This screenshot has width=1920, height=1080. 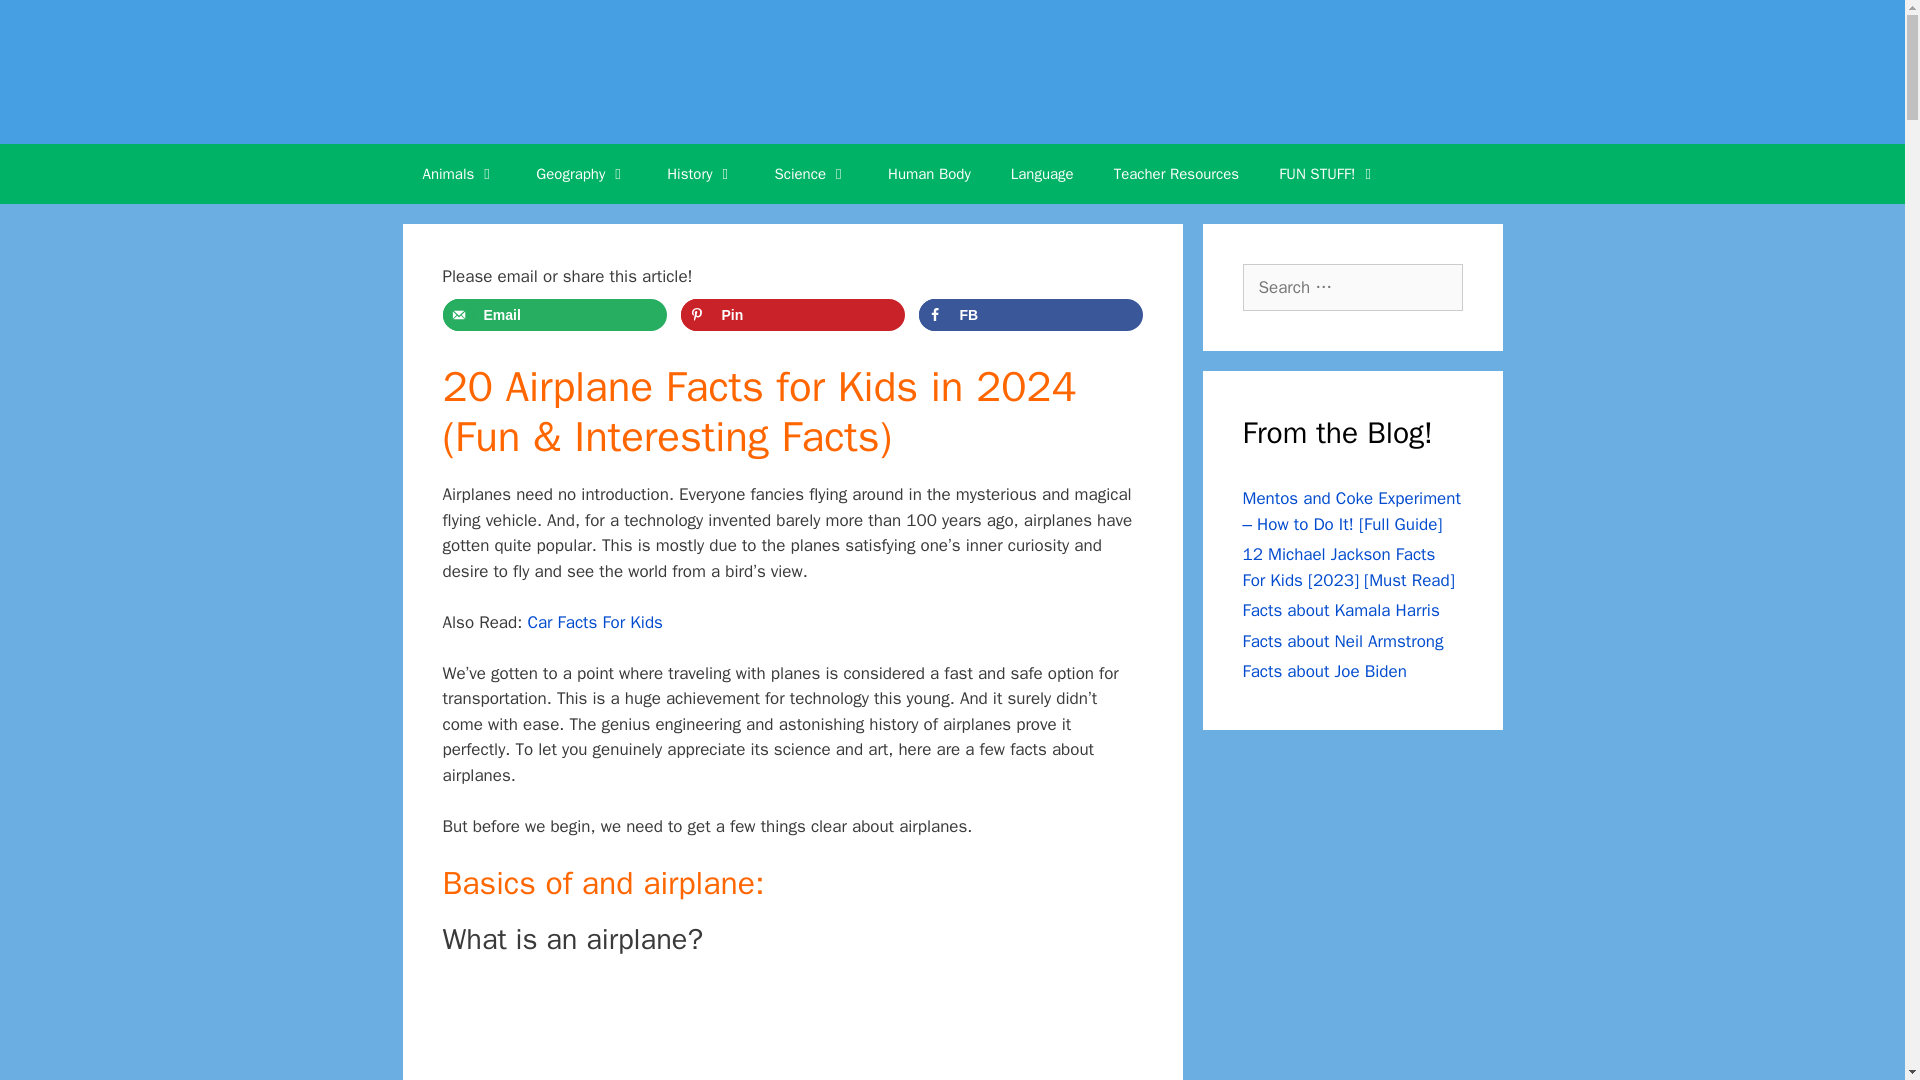 I want to click on Send over email, so click(x=554, y=314).